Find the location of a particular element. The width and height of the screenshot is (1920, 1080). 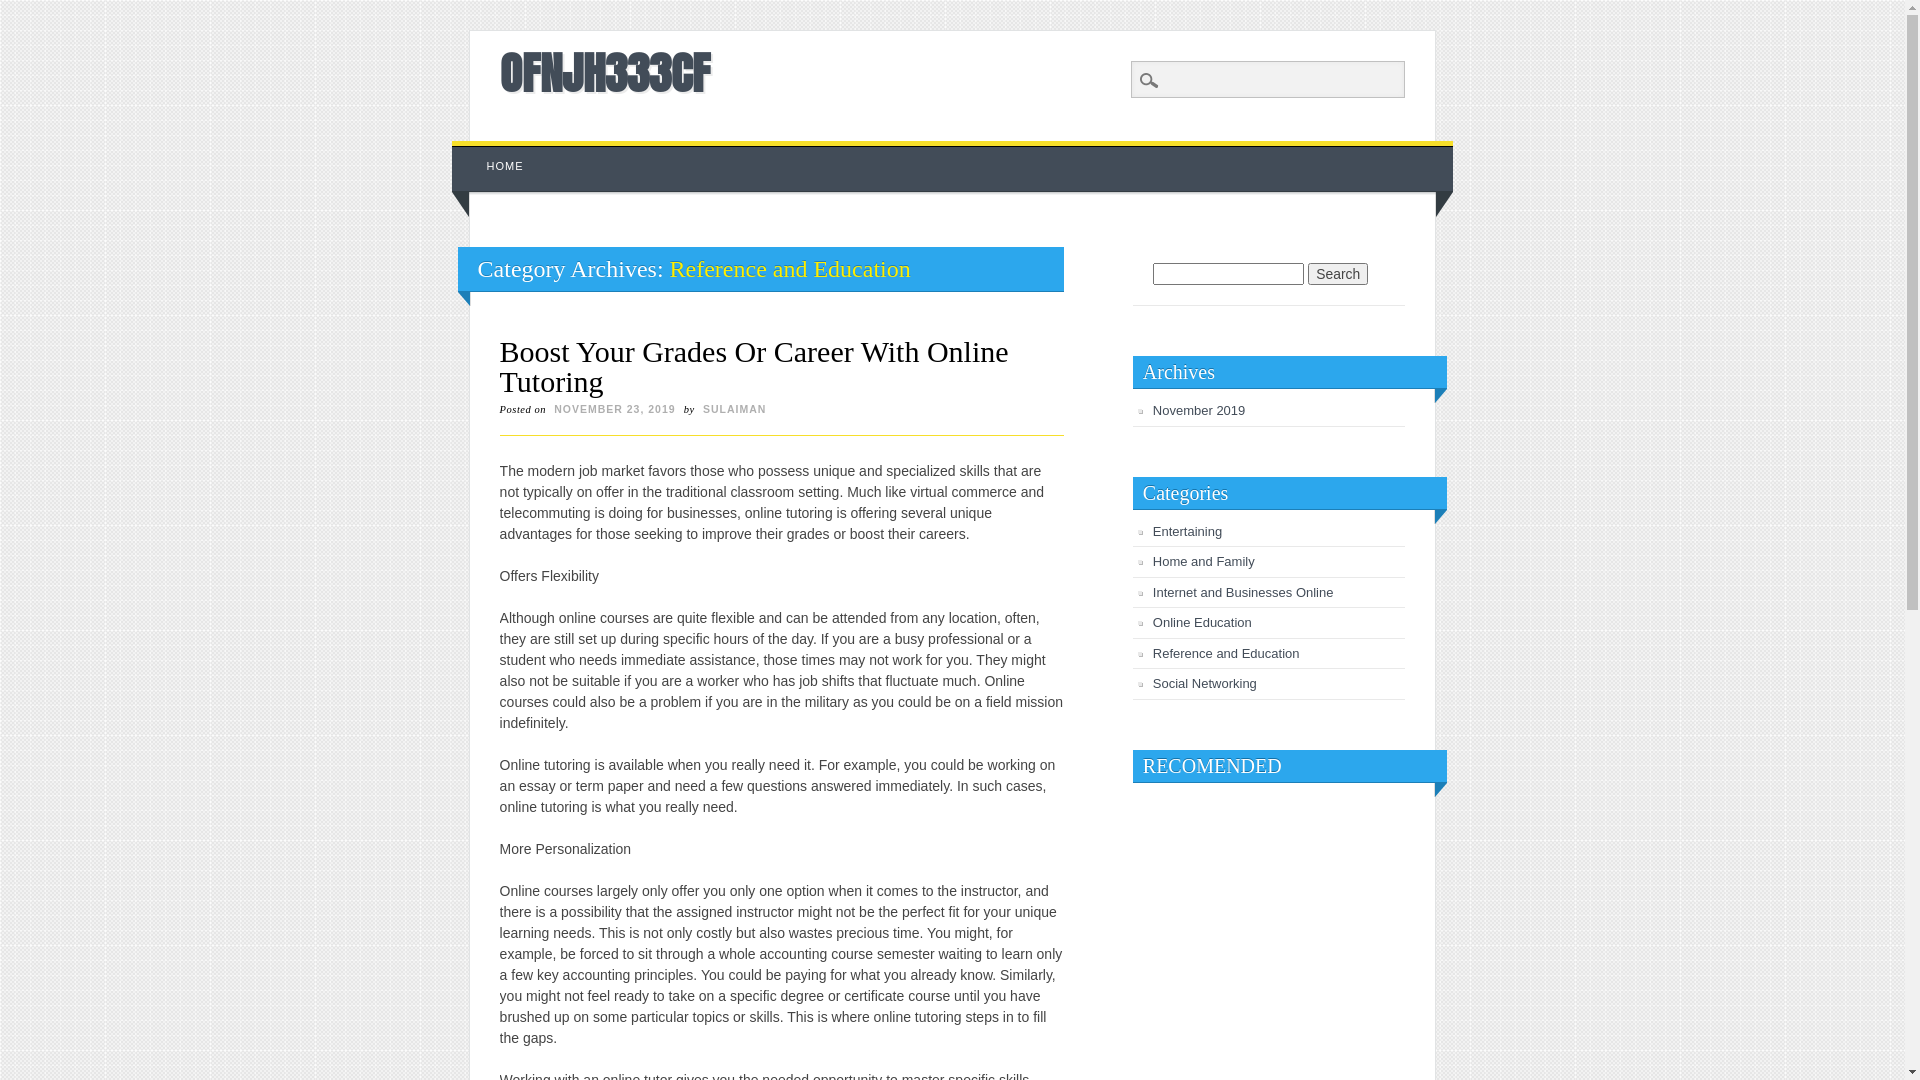

Home and Family is located at coordinates (1204, 562).